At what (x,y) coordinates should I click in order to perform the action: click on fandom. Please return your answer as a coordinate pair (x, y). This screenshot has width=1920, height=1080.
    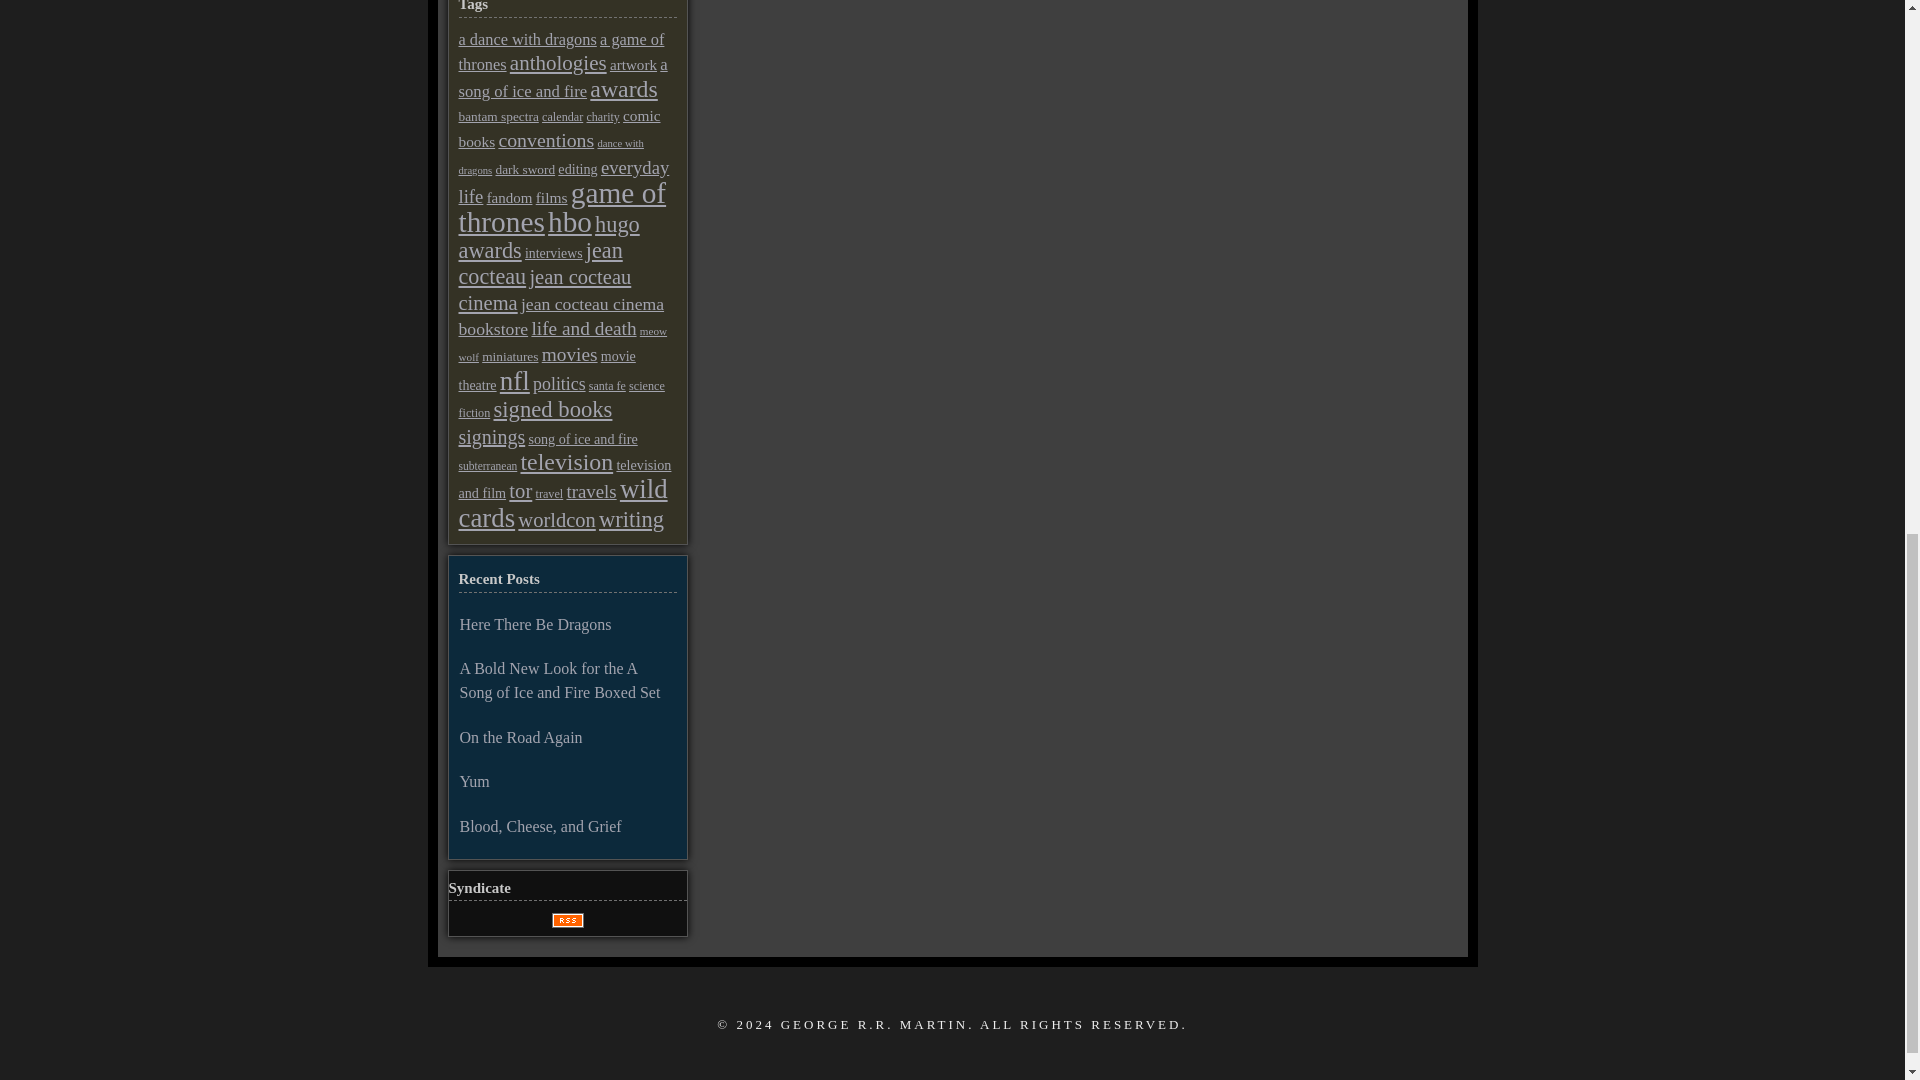
    Looking at the image, I should click on (510, 198).